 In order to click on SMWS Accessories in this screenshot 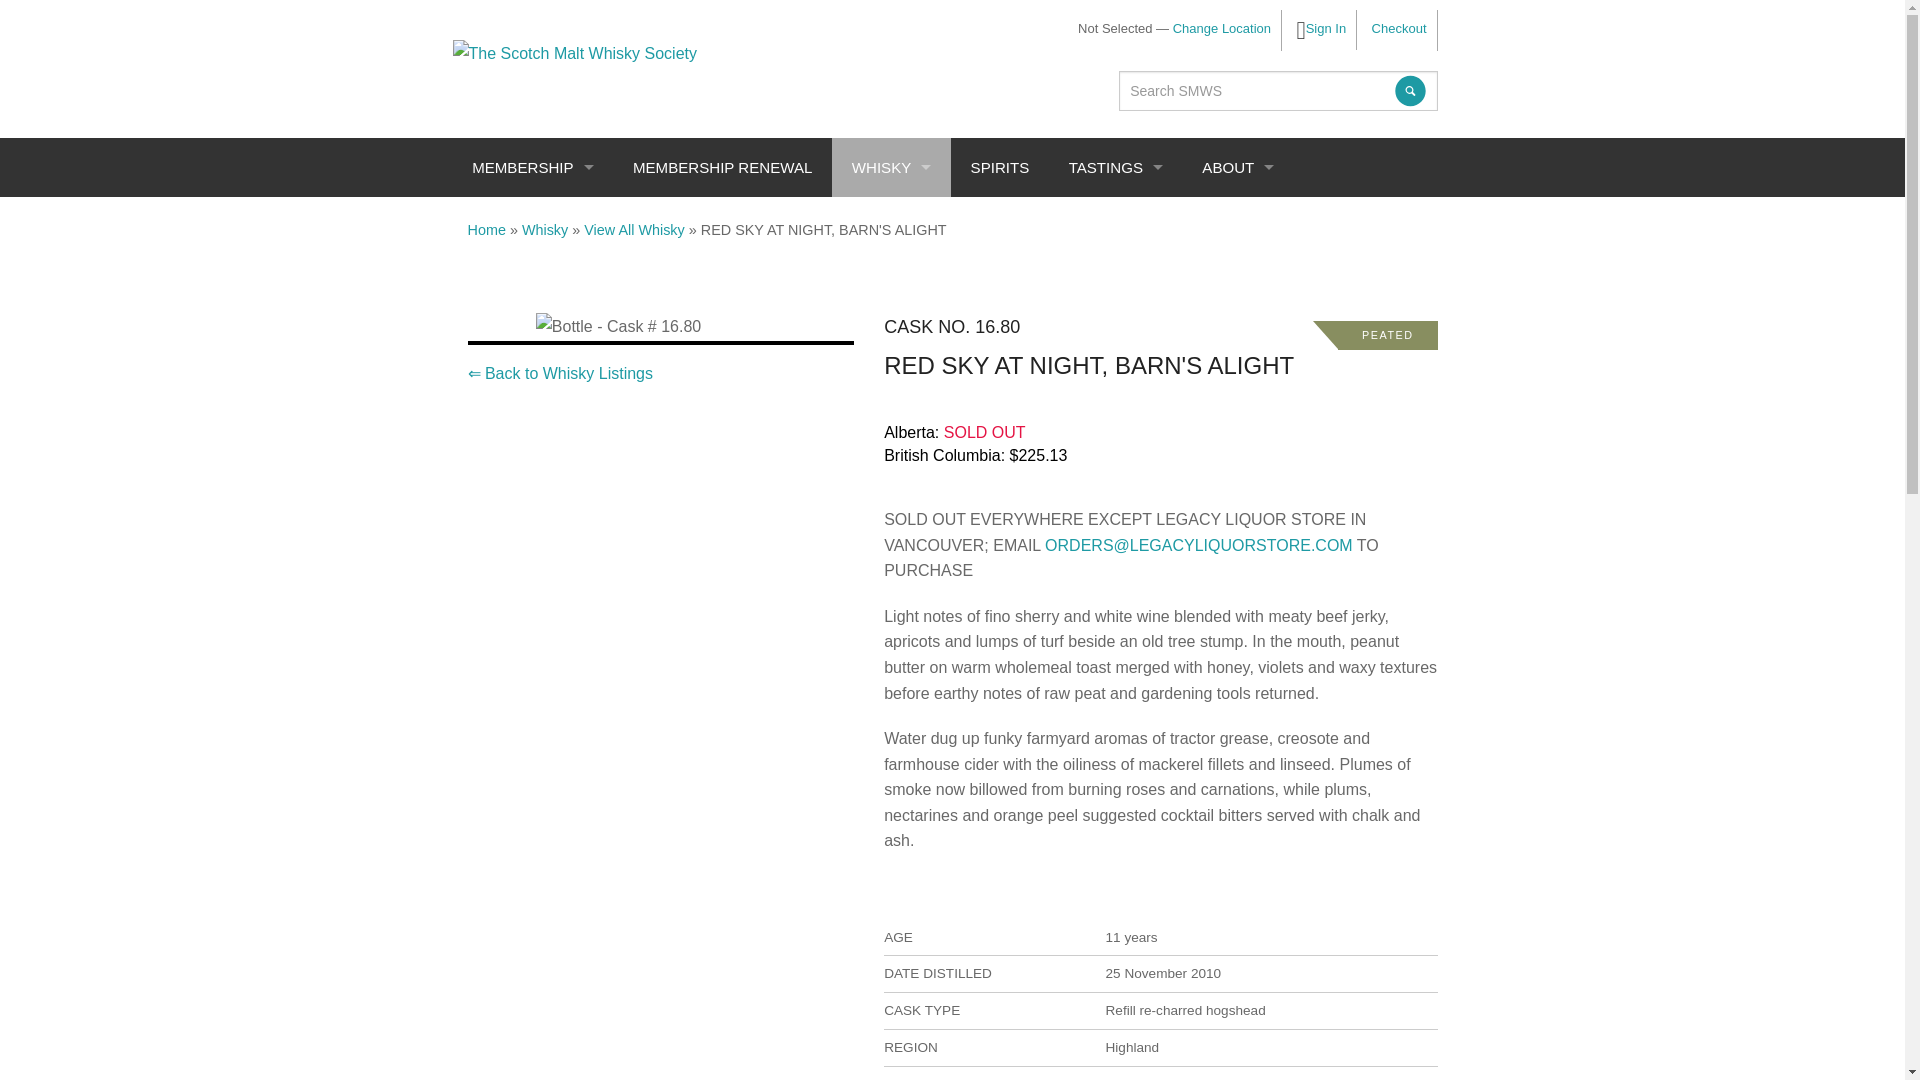, I will do `click(620, 388)`.